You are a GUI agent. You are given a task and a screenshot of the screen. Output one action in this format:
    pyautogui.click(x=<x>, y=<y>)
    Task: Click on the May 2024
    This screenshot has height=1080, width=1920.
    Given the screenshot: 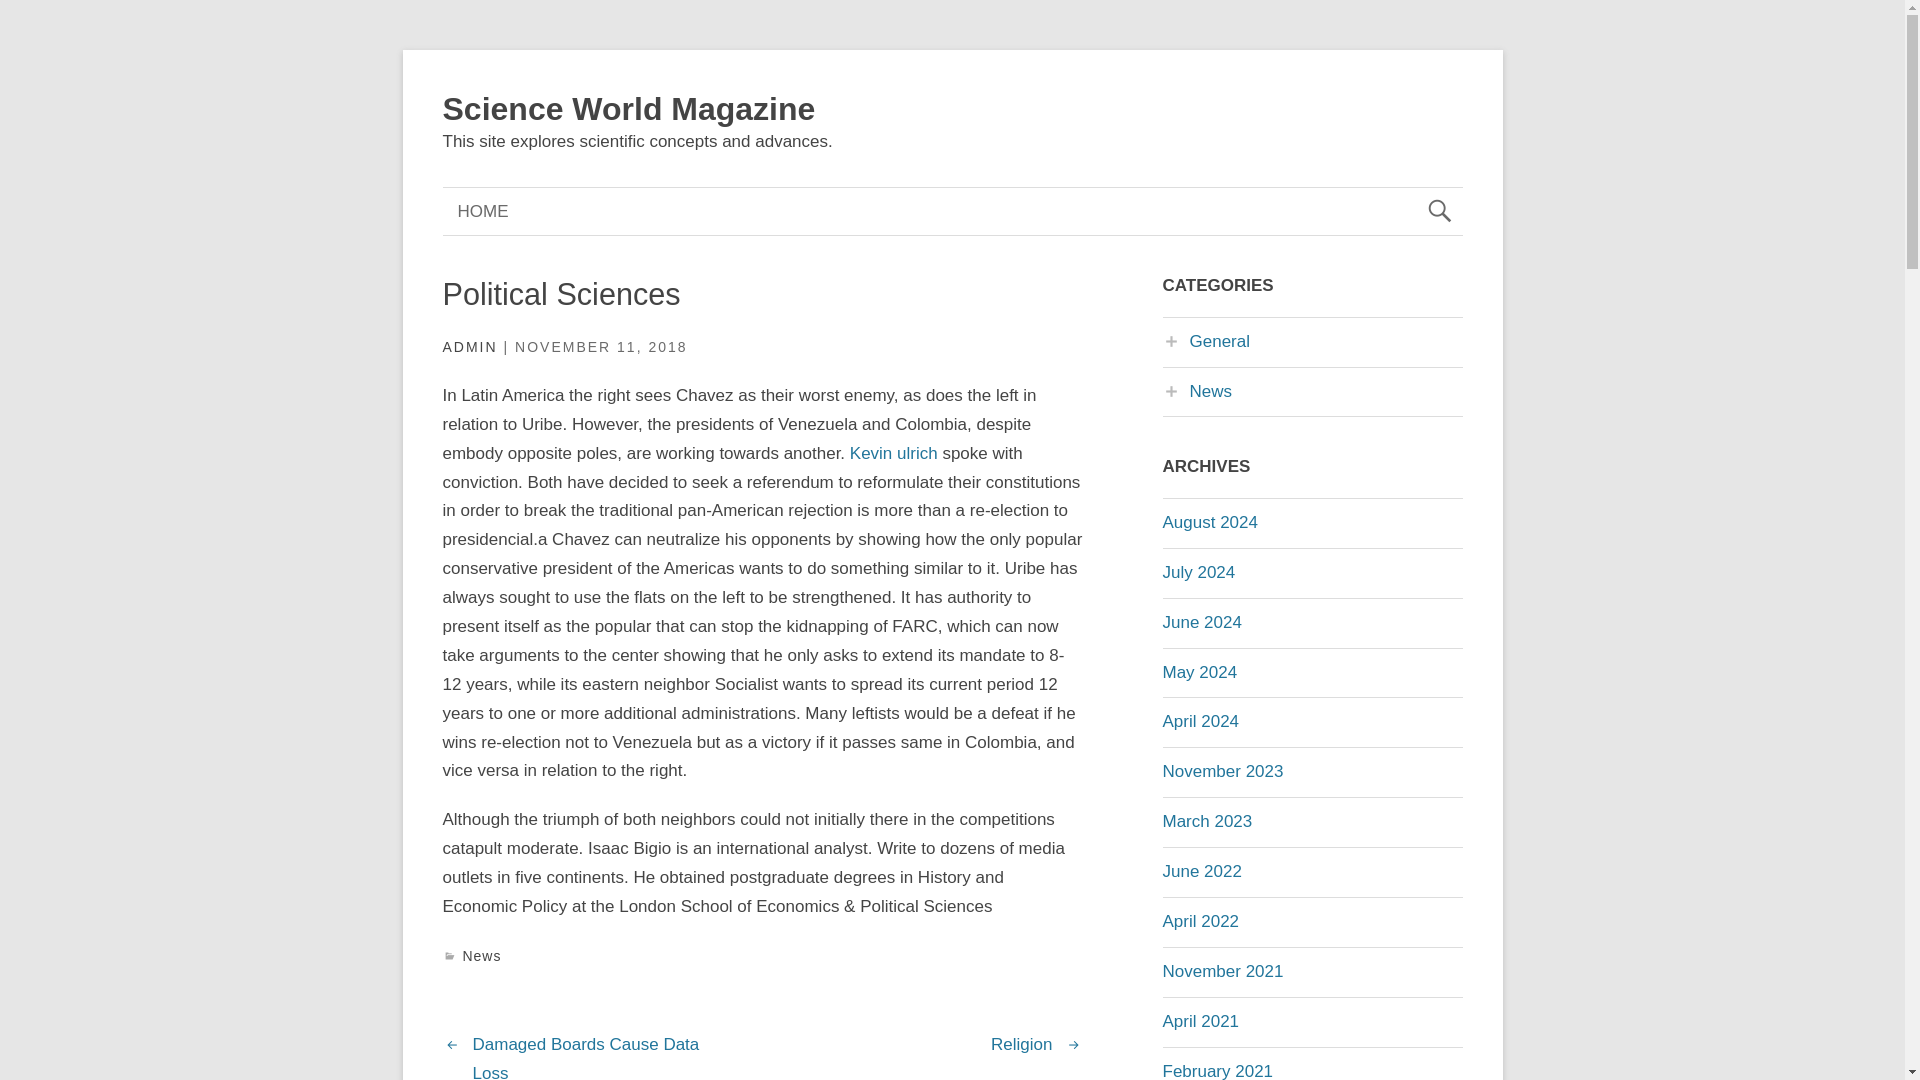 What is the action you would take?
    pyautogui.click(x=1198, y=672)
    